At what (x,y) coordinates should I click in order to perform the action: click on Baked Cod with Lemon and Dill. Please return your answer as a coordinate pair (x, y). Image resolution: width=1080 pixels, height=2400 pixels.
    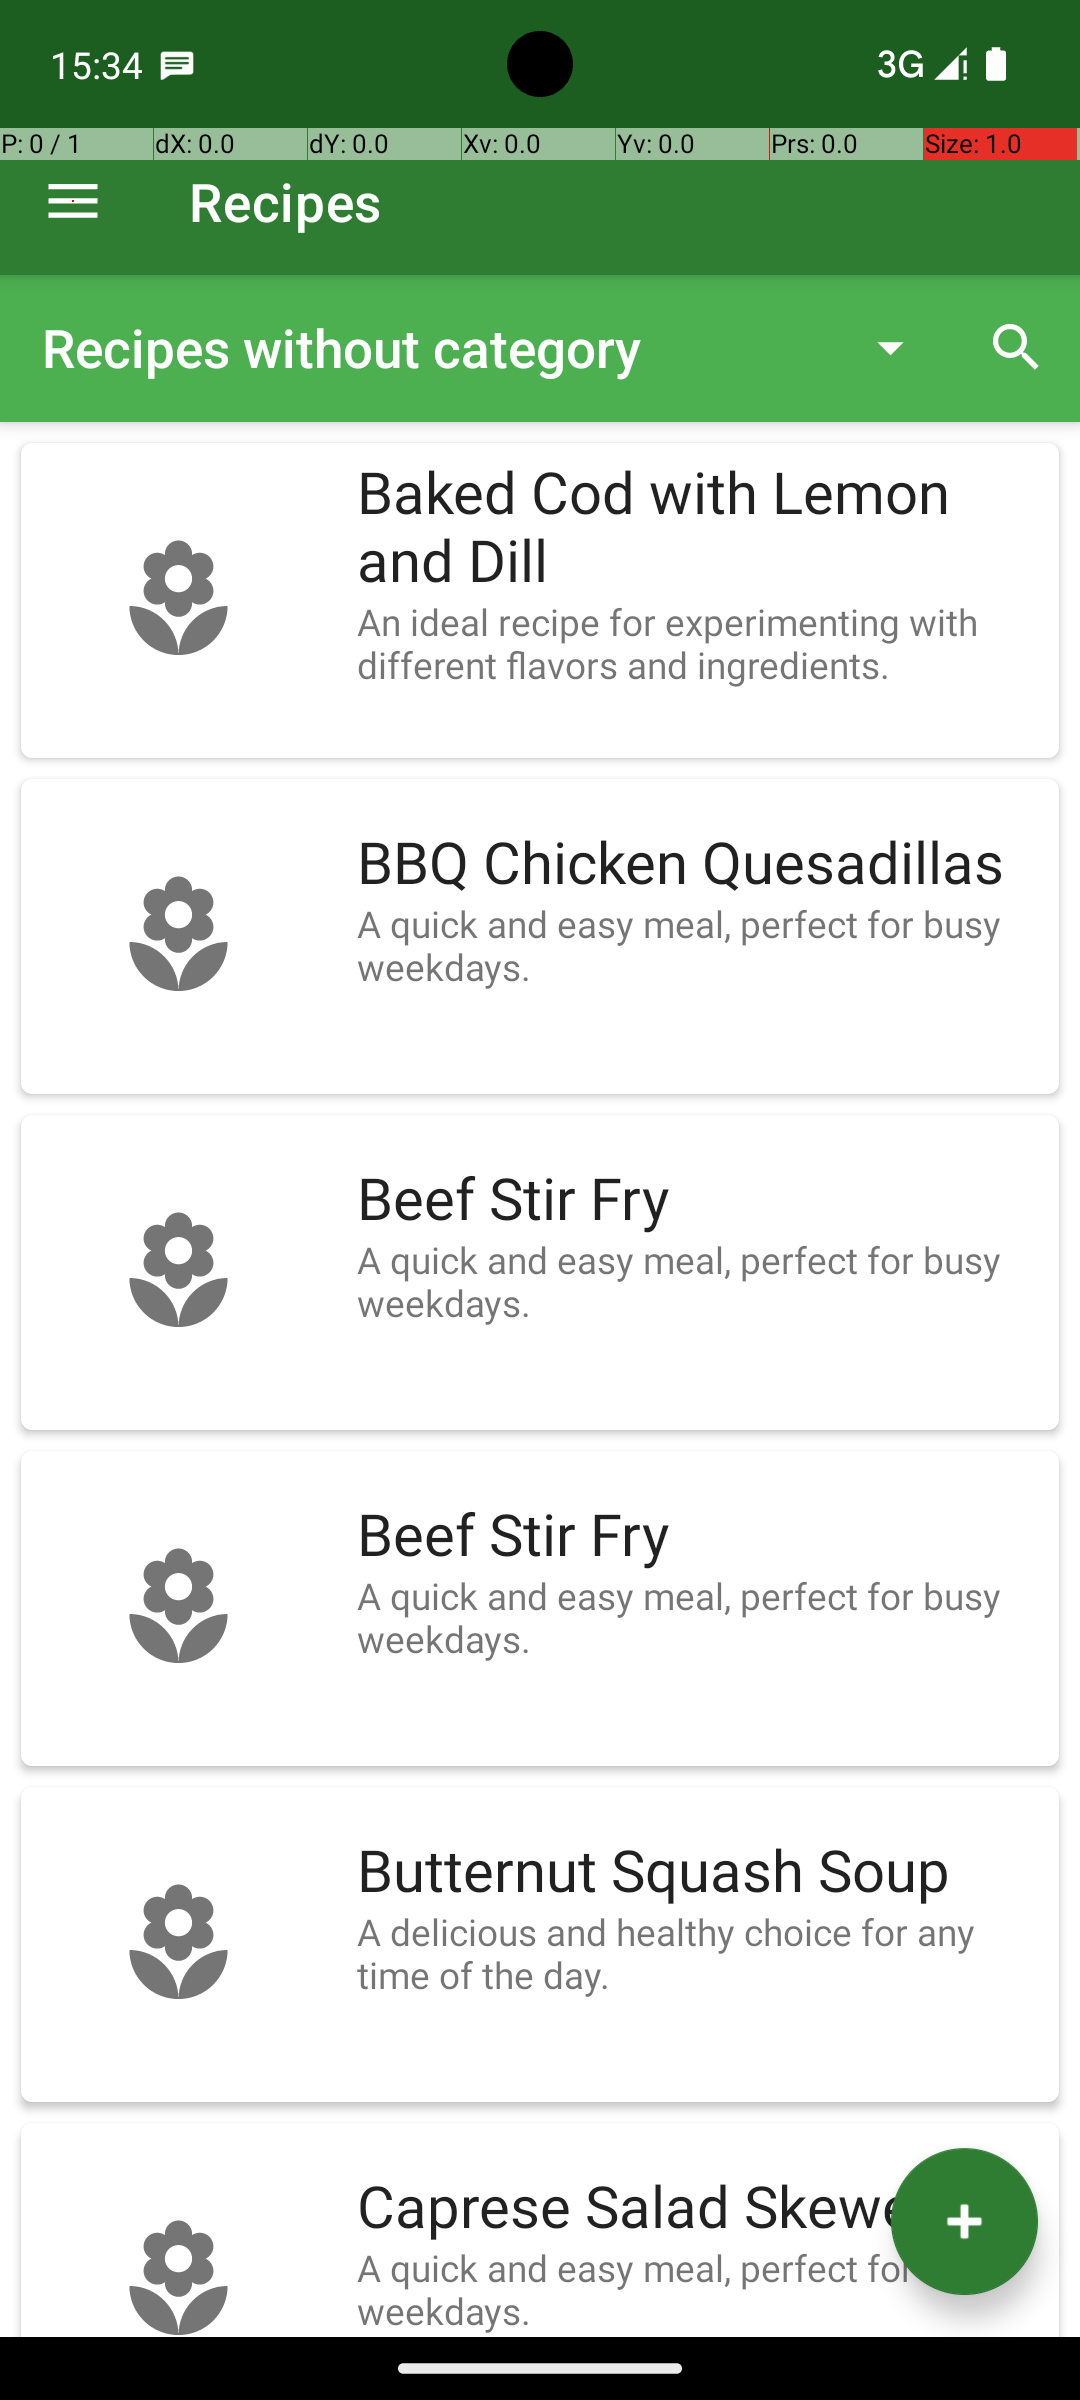
    Looking at the image, I should click on (698, 528).